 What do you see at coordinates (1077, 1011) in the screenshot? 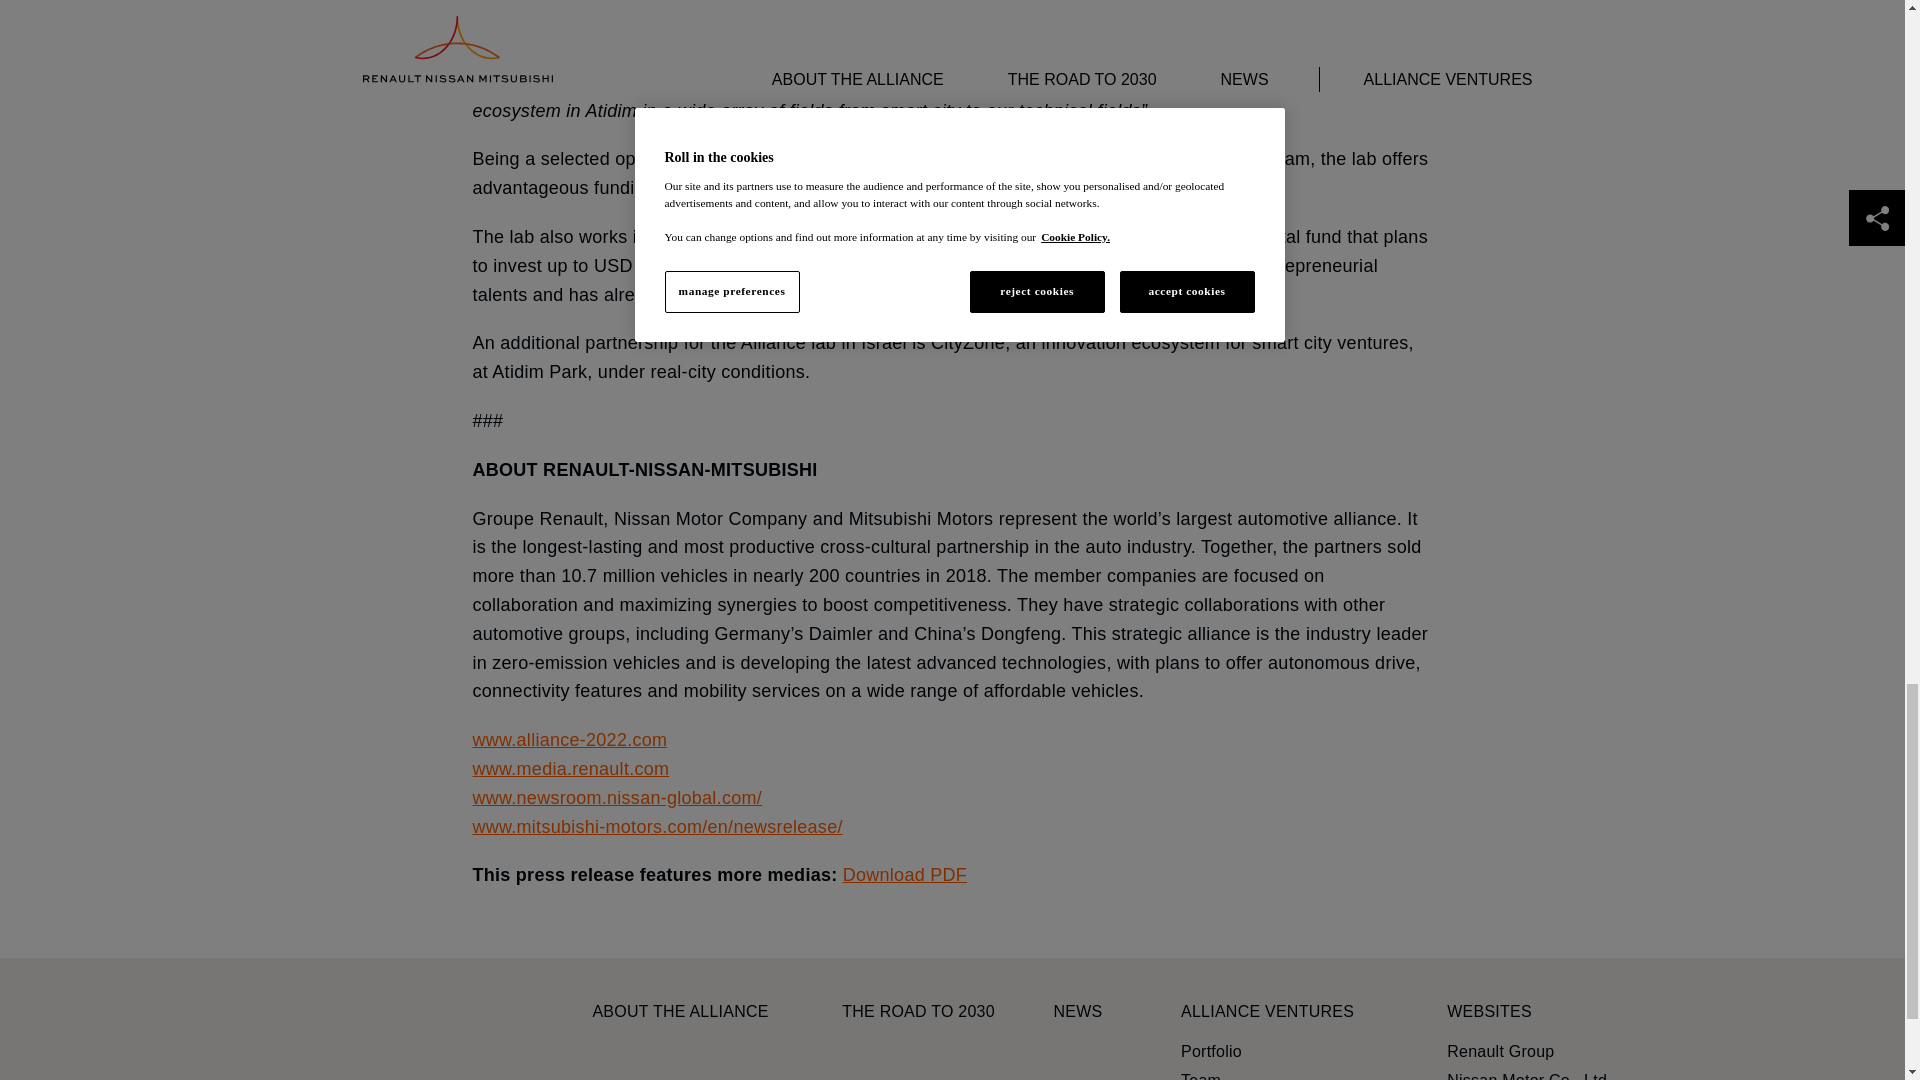
I see `NEWS` at bounding box center [1077, 1011].